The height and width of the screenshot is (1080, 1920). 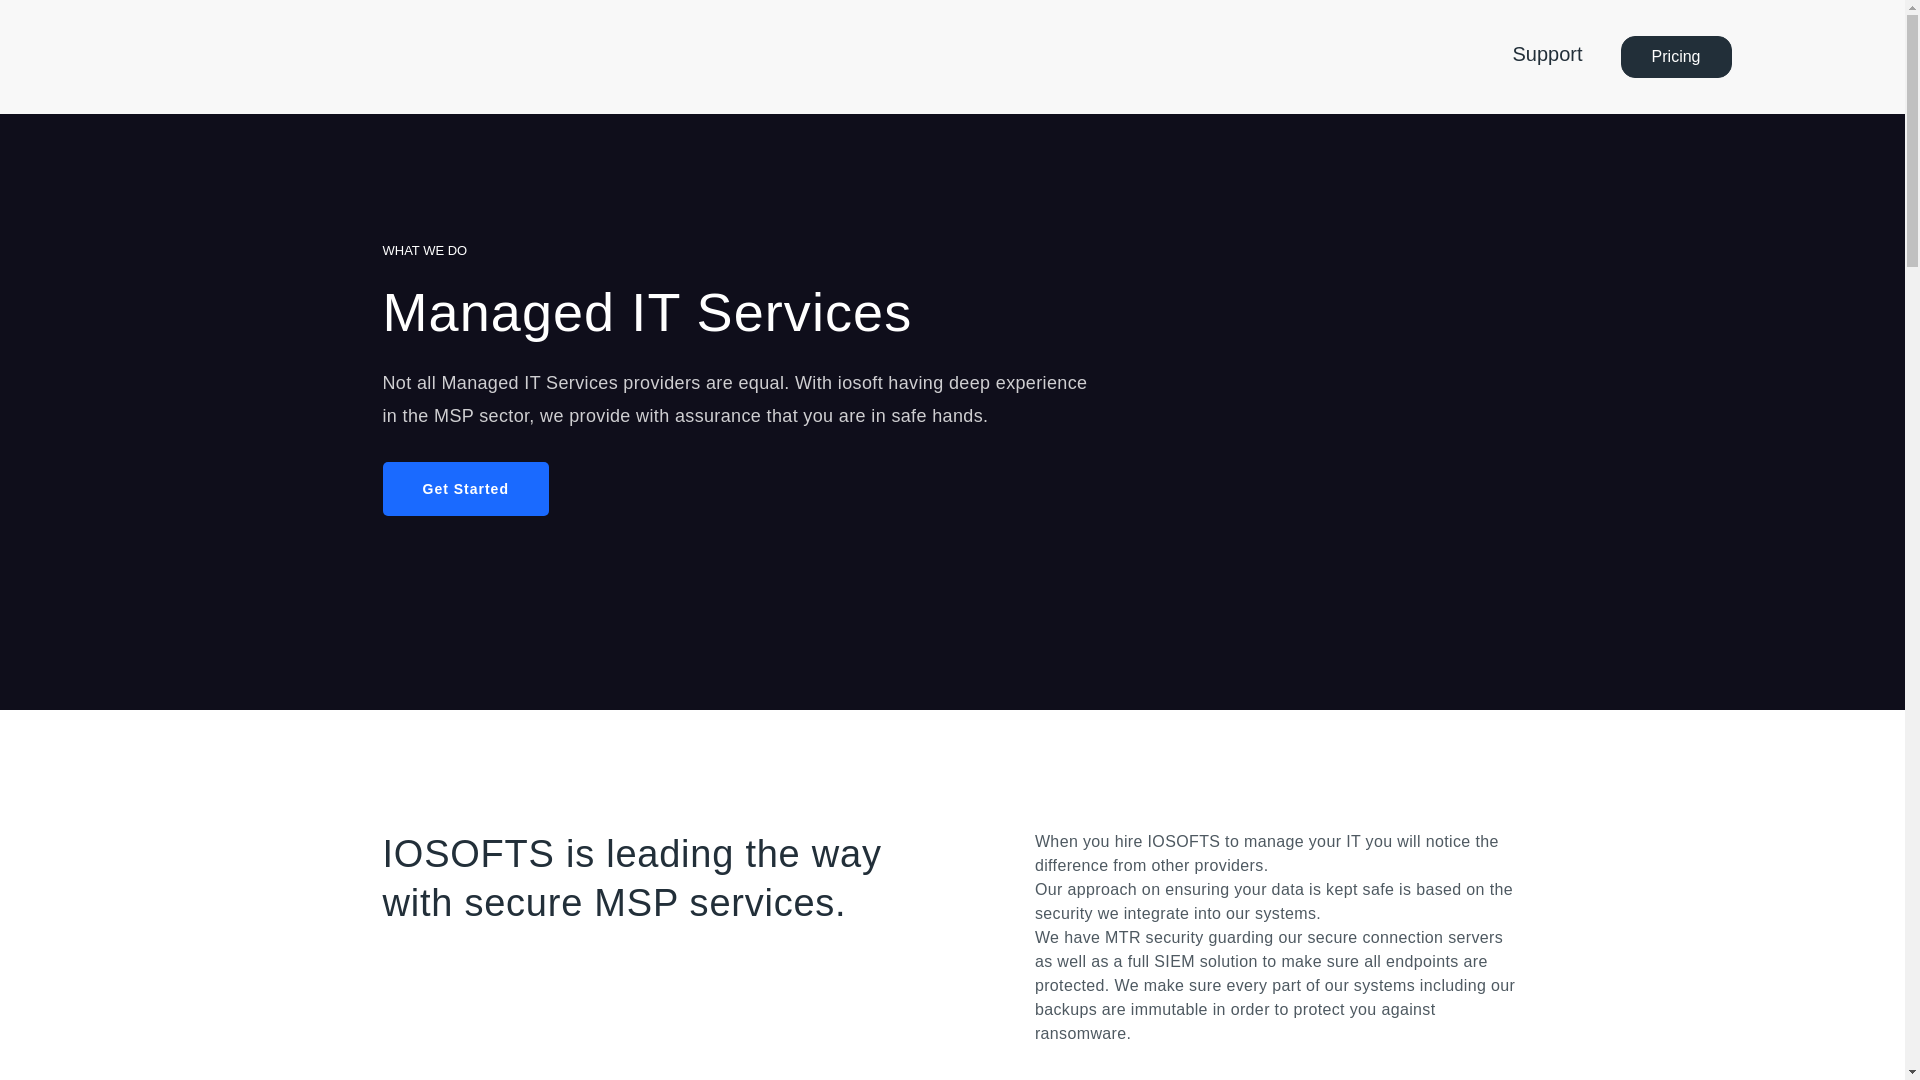 I want to click on Pricing, so click(x=1676, y=56).